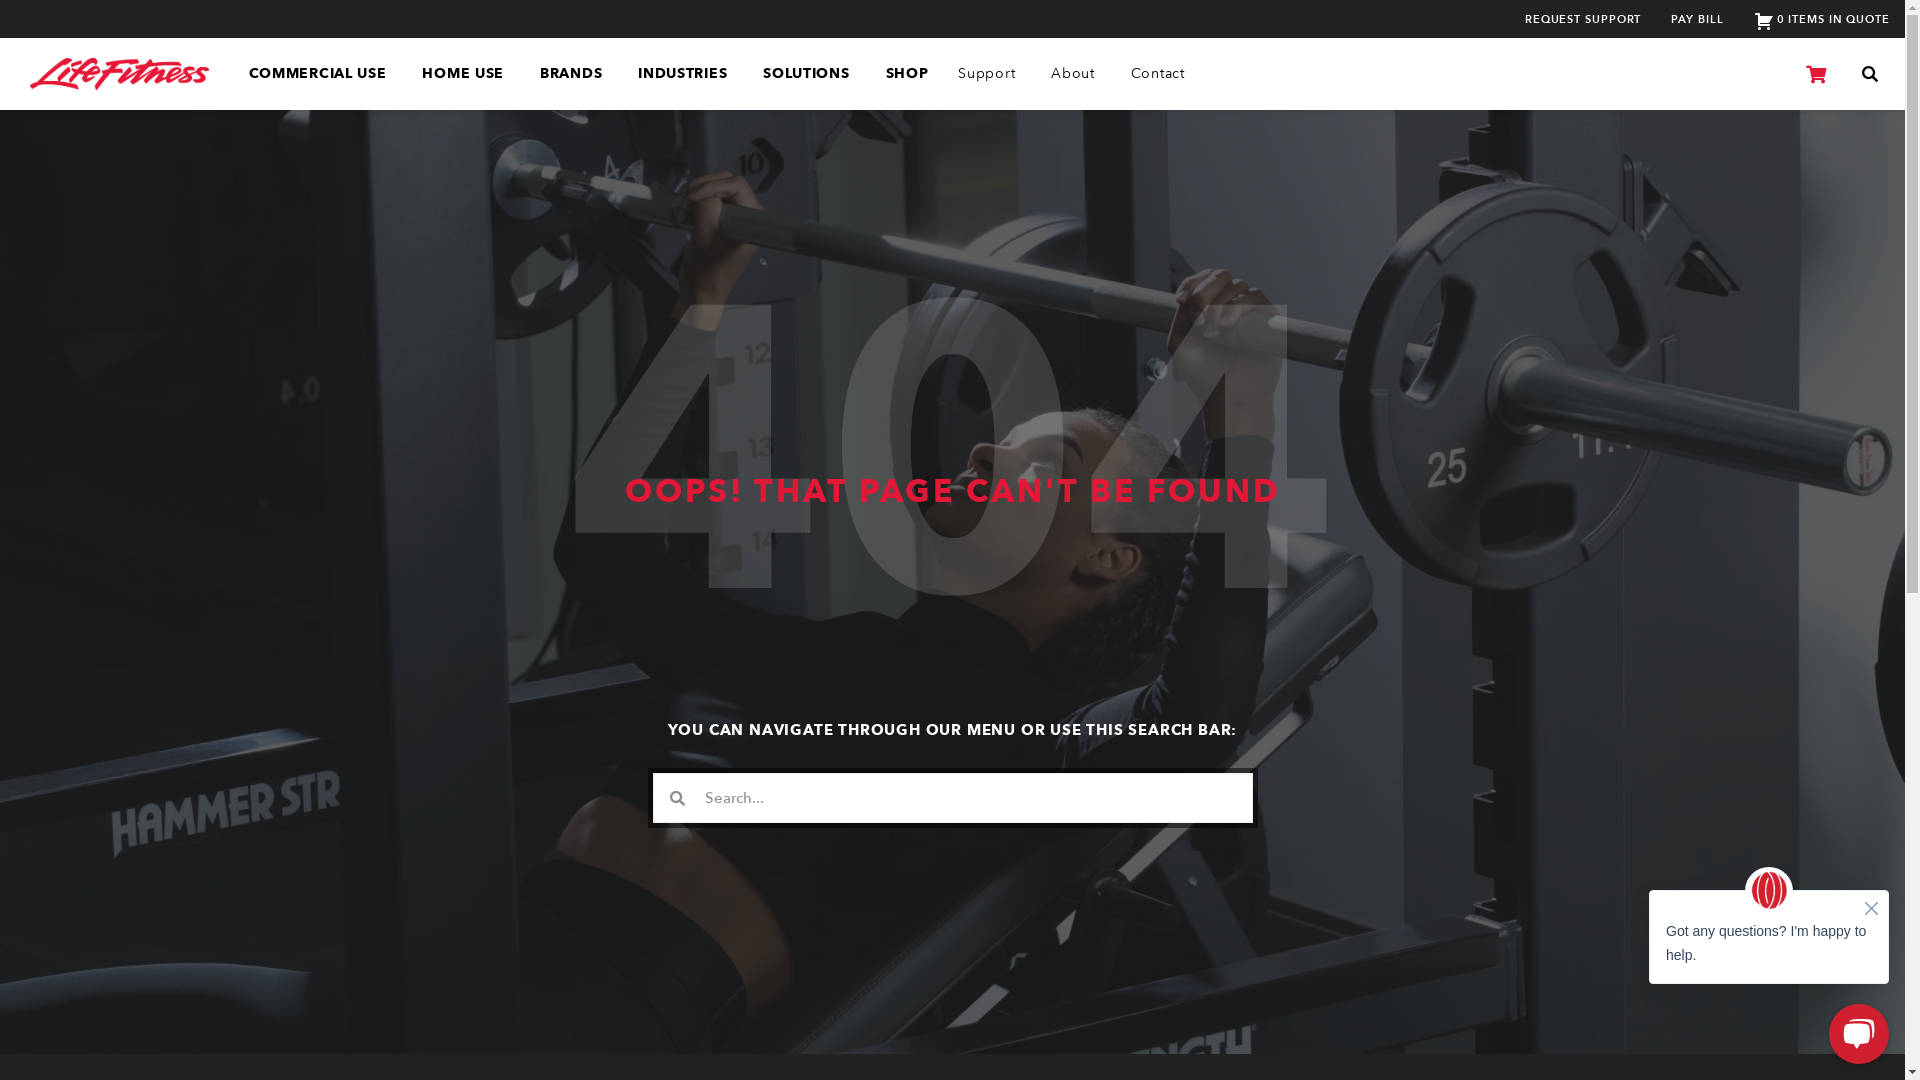  I want to click on Life Fitness, so click(120, 74).